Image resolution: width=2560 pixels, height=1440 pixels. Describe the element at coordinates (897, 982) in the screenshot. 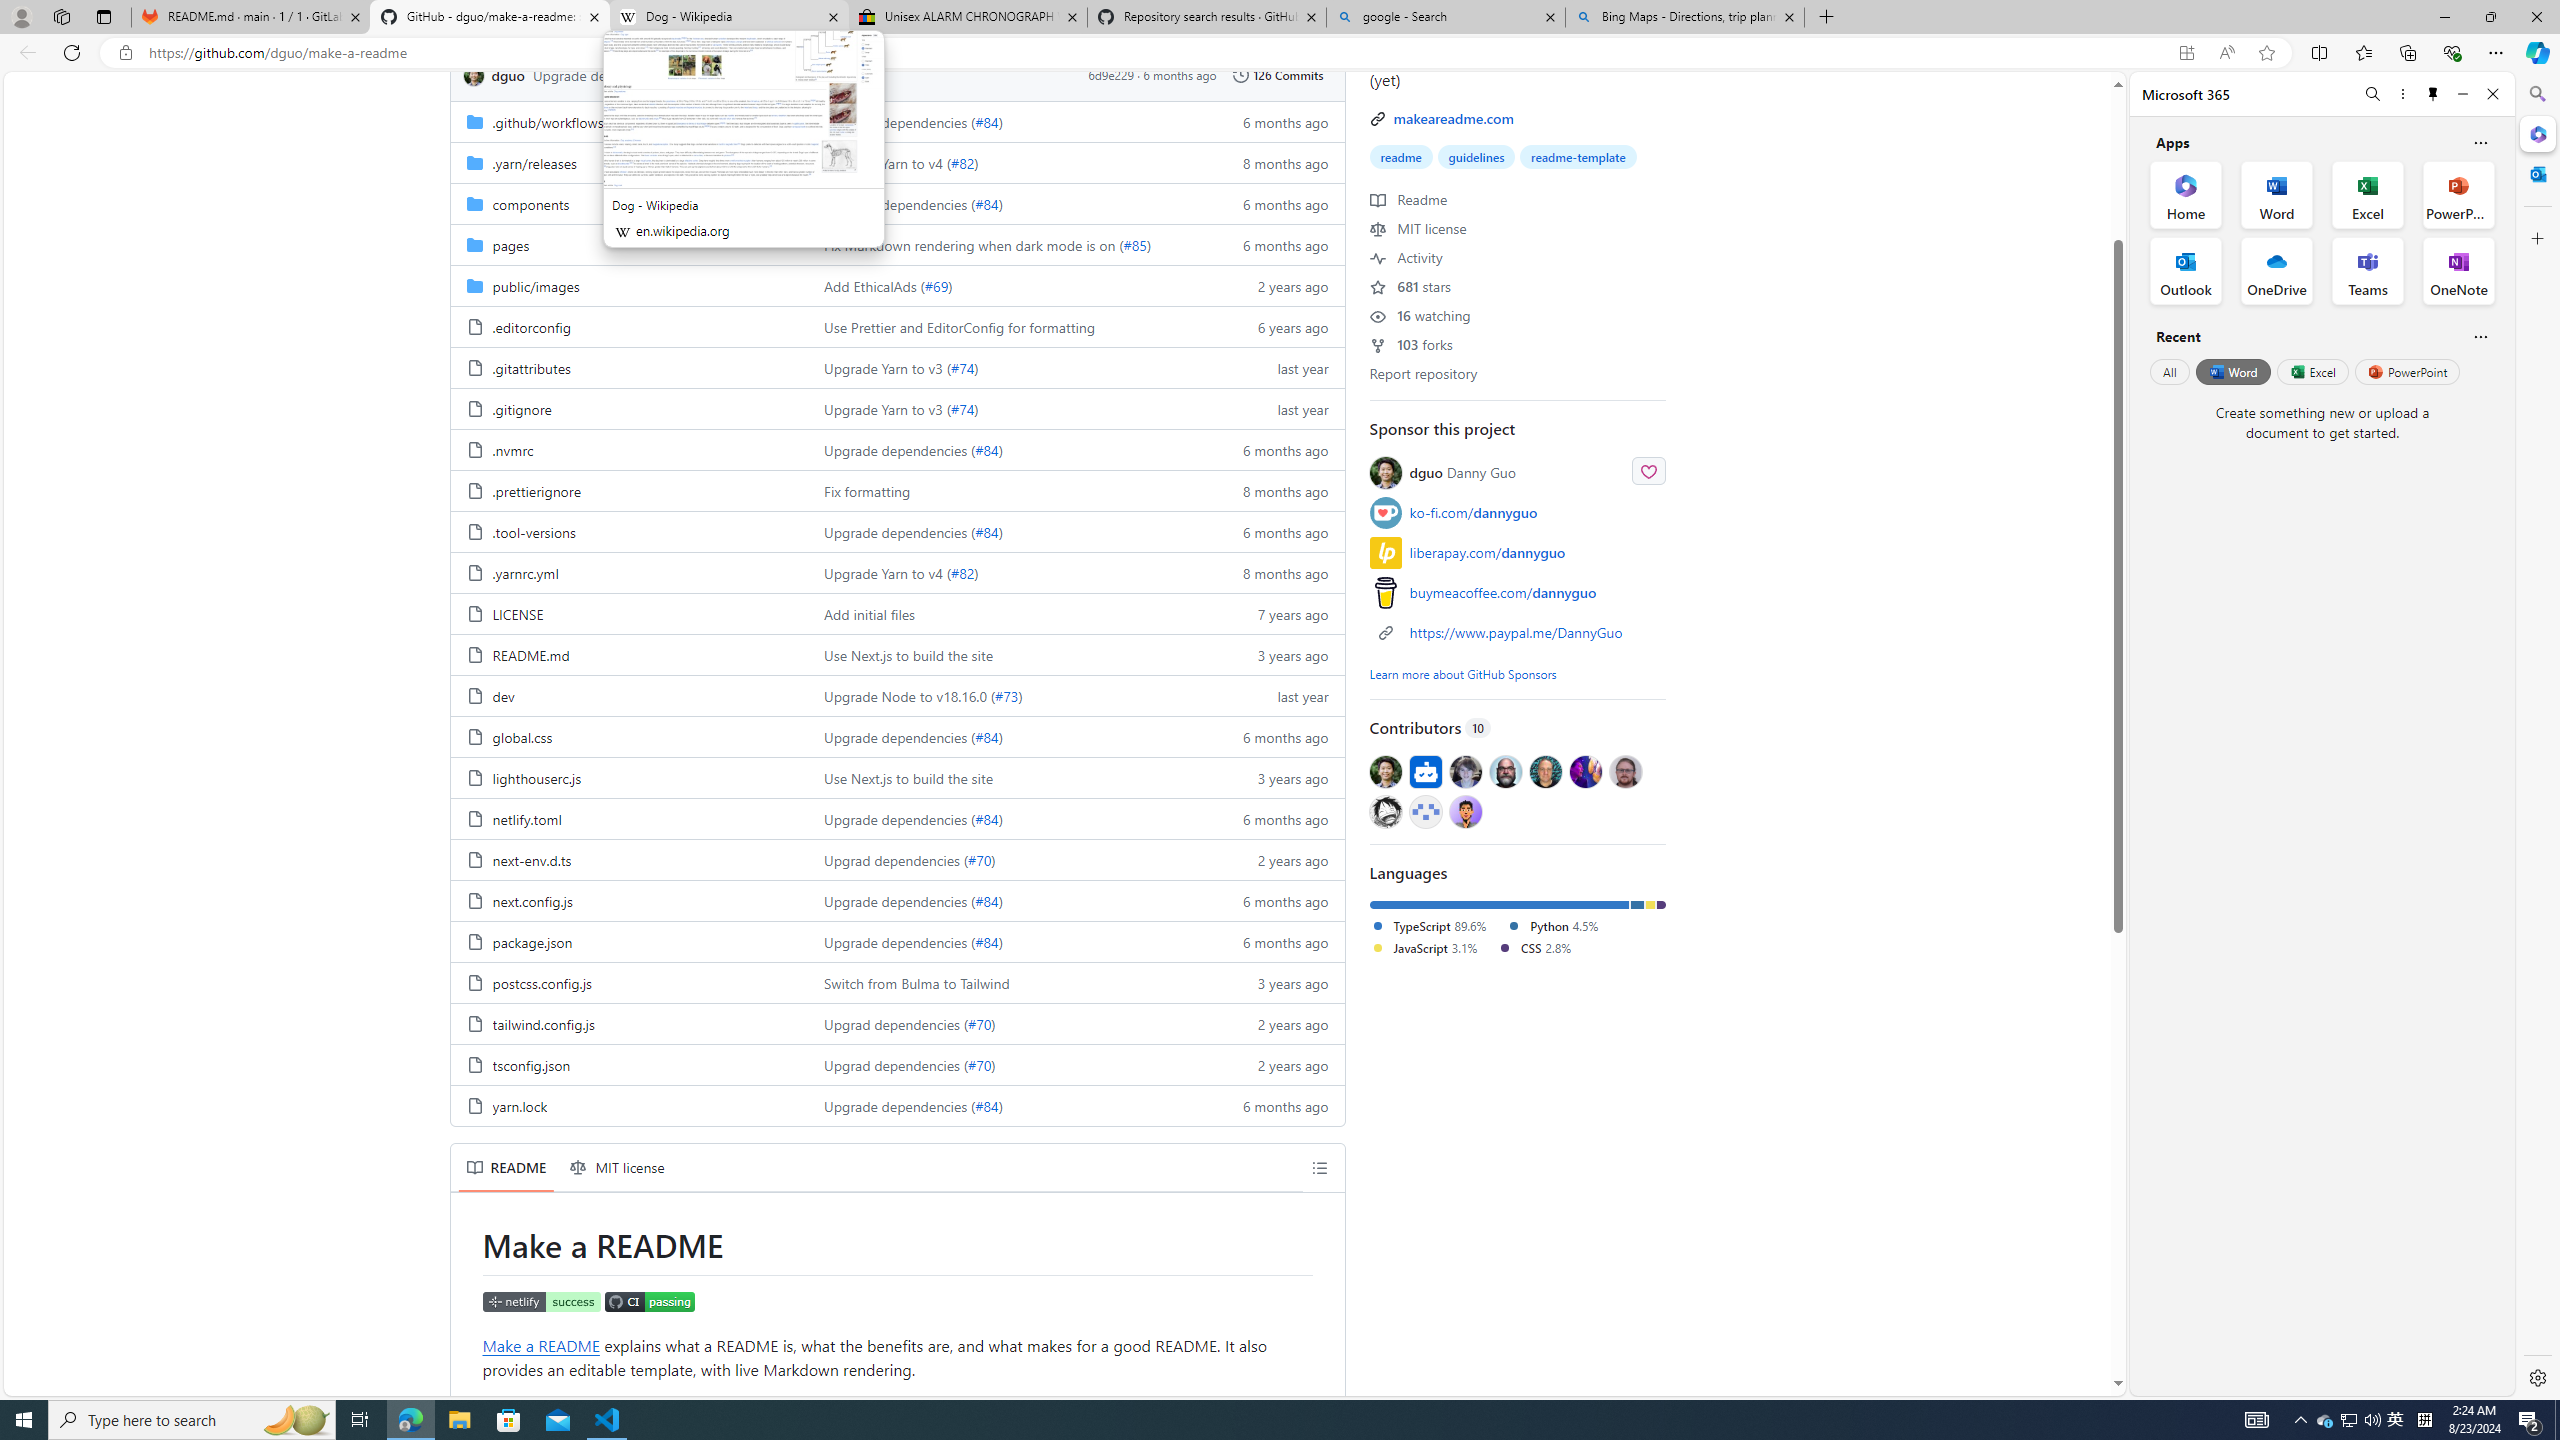

I see `AutomationID: folder-row-21` at that location.